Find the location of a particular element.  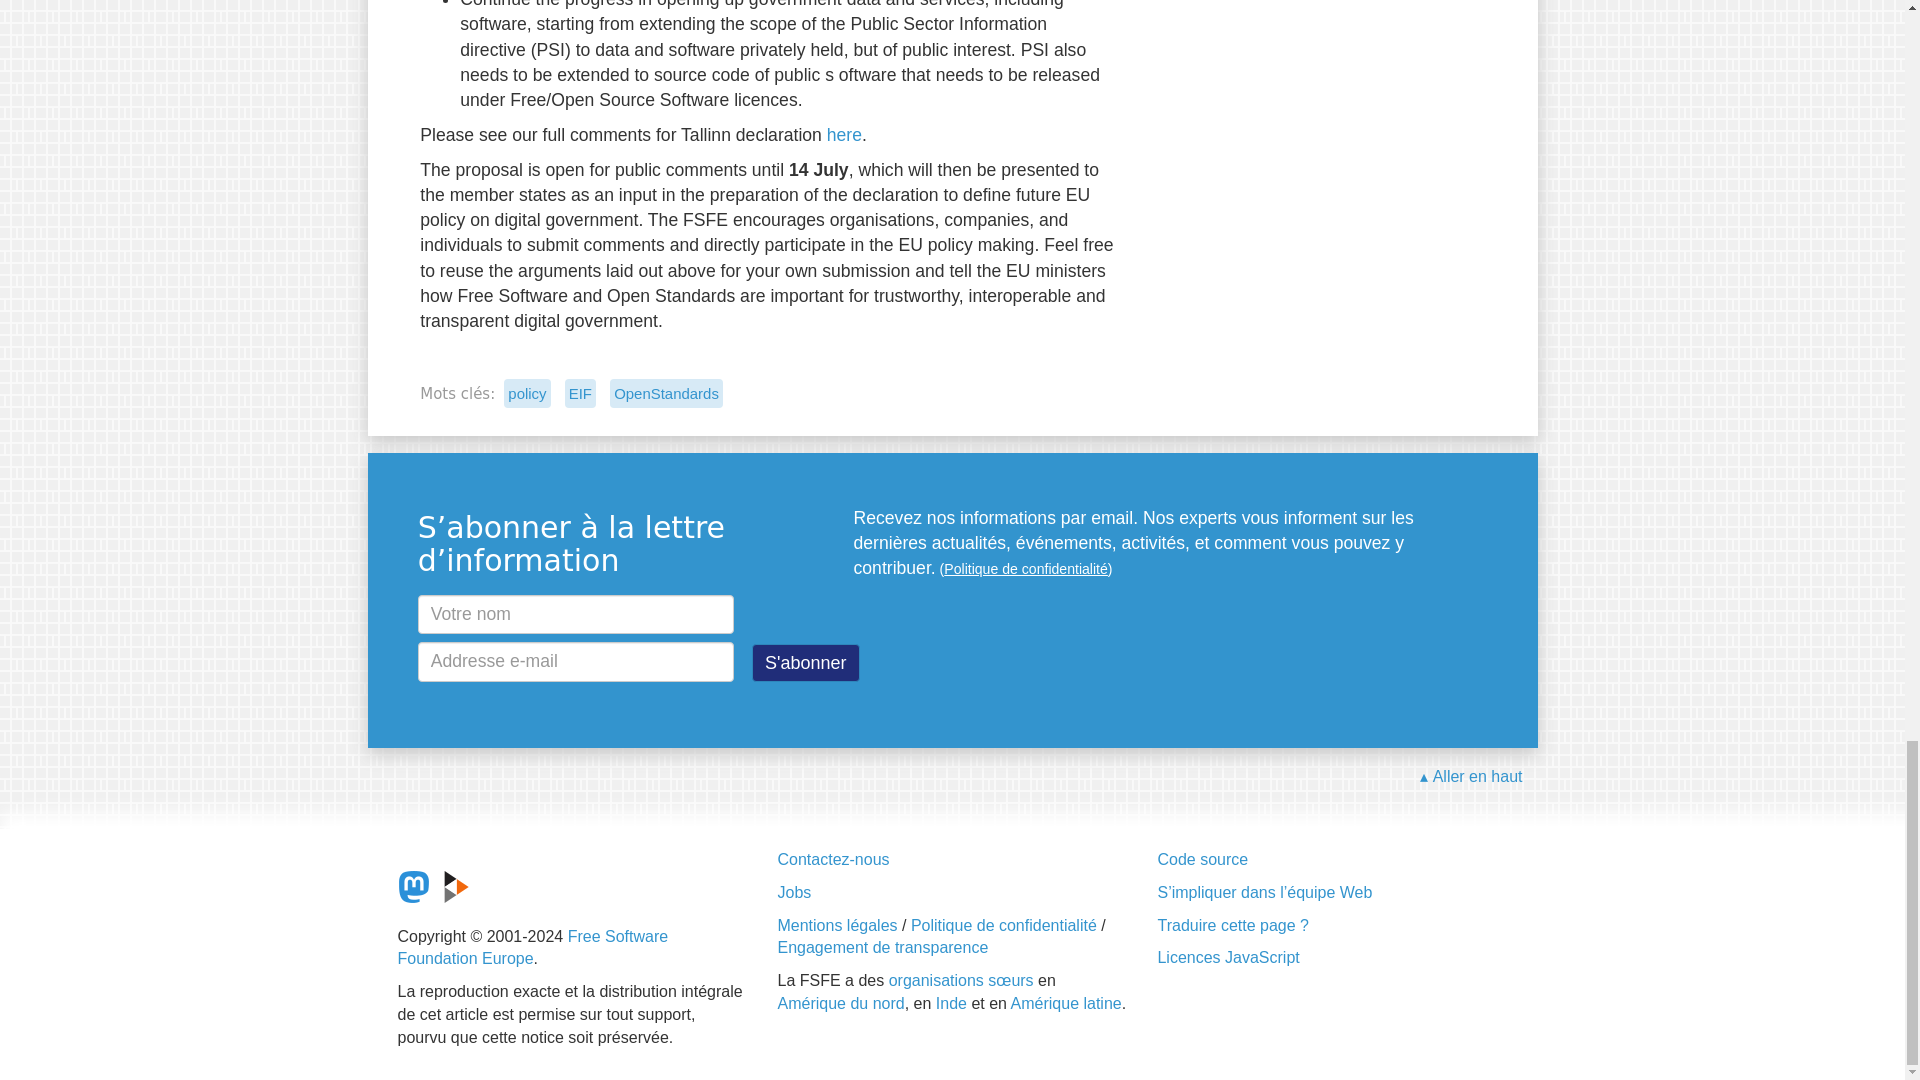

Peertube is located at coordinates (456, 886).